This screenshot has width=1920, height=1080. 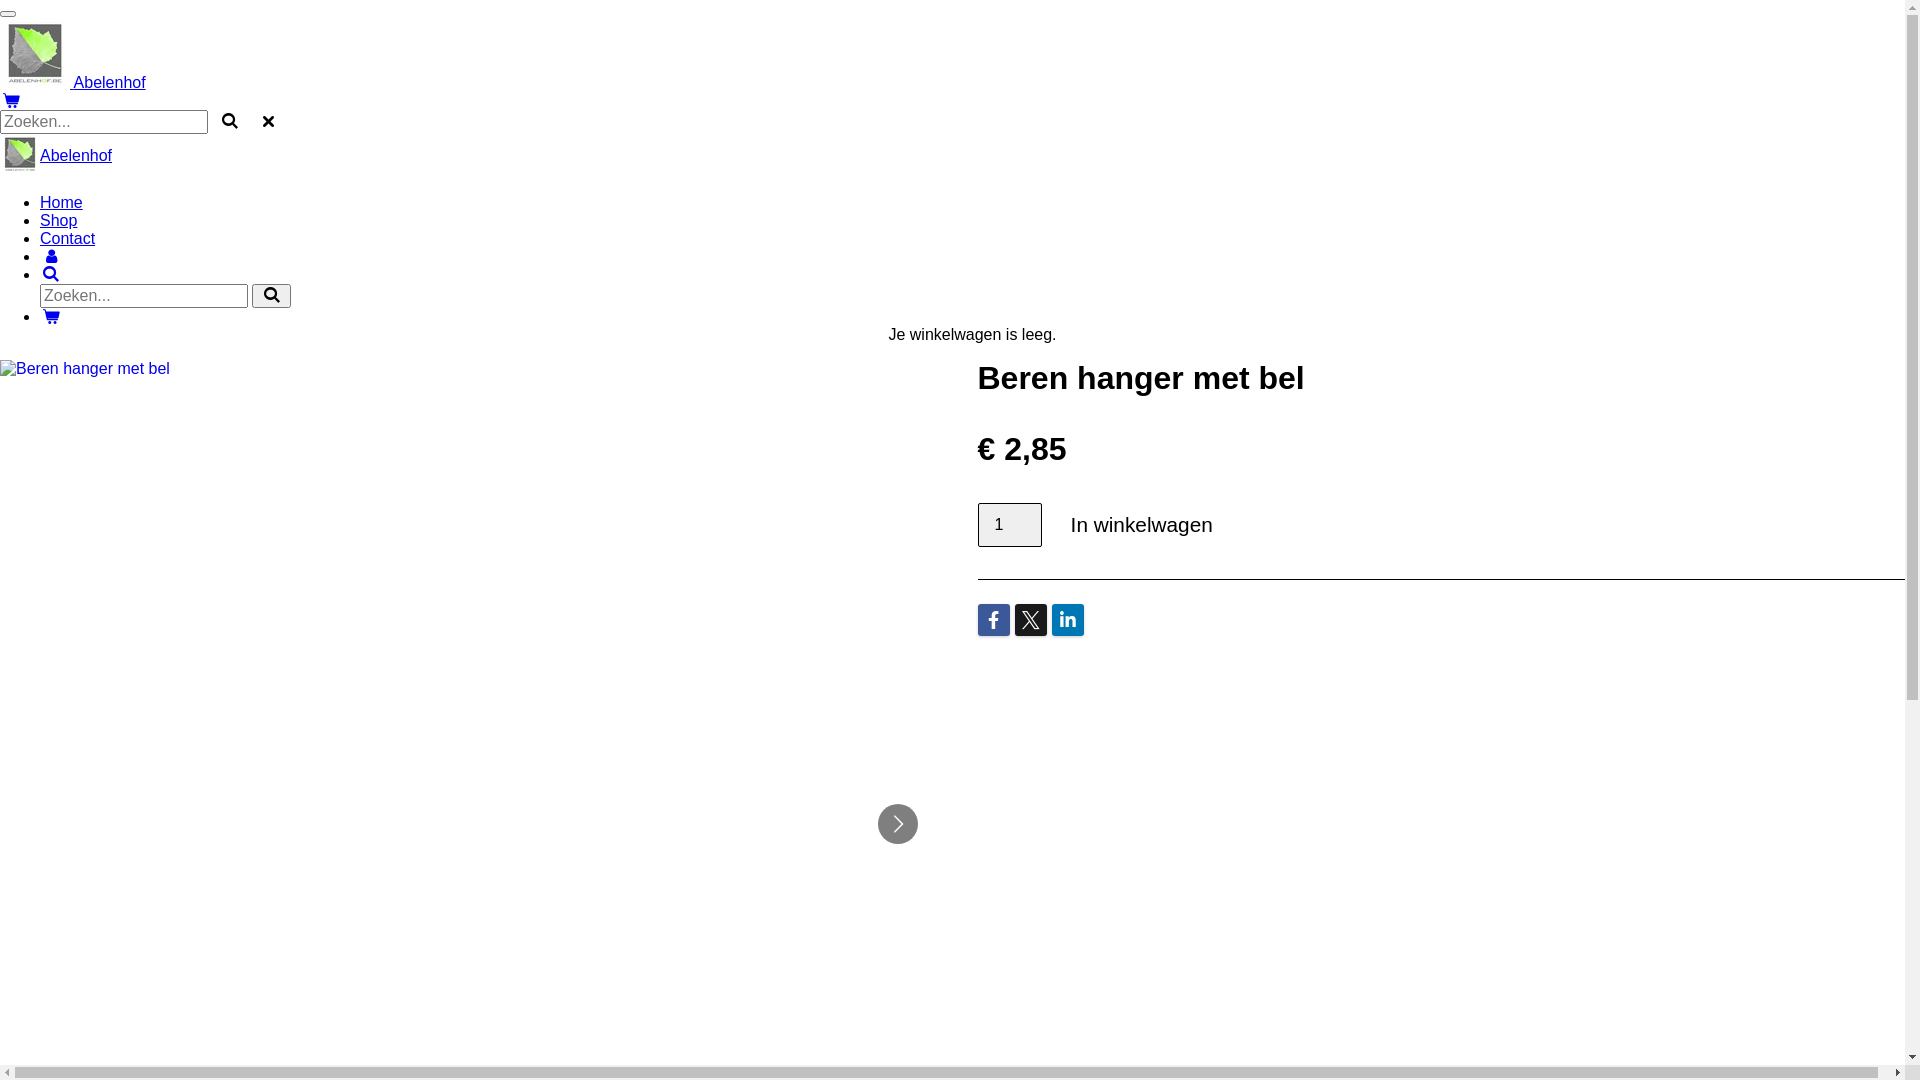 I want to click on Account, so click(x=51, y=256).